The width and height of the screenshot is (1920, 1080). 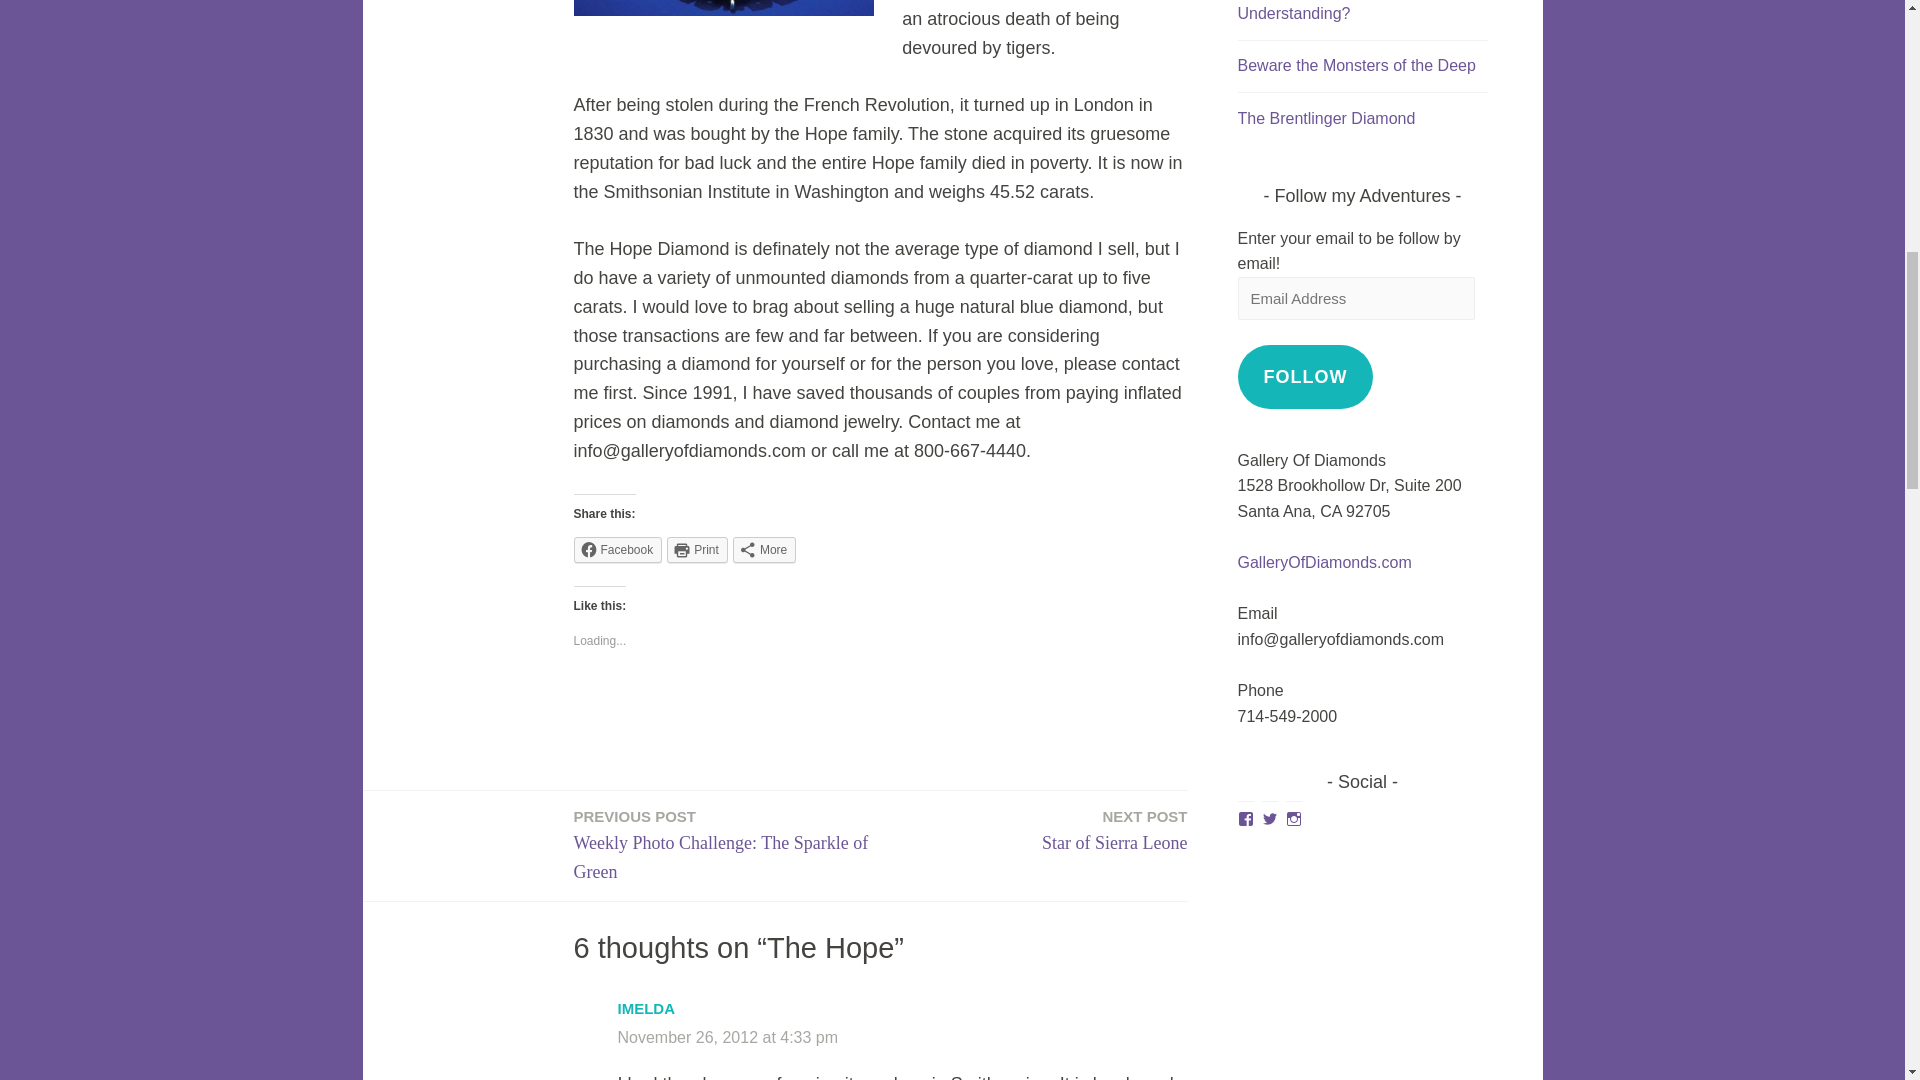 What do you see at coordinates (728, 1038) in the screenshot?
I see `November 26, 2012 at 4:33 pm` at bounding box center [728, 1038].